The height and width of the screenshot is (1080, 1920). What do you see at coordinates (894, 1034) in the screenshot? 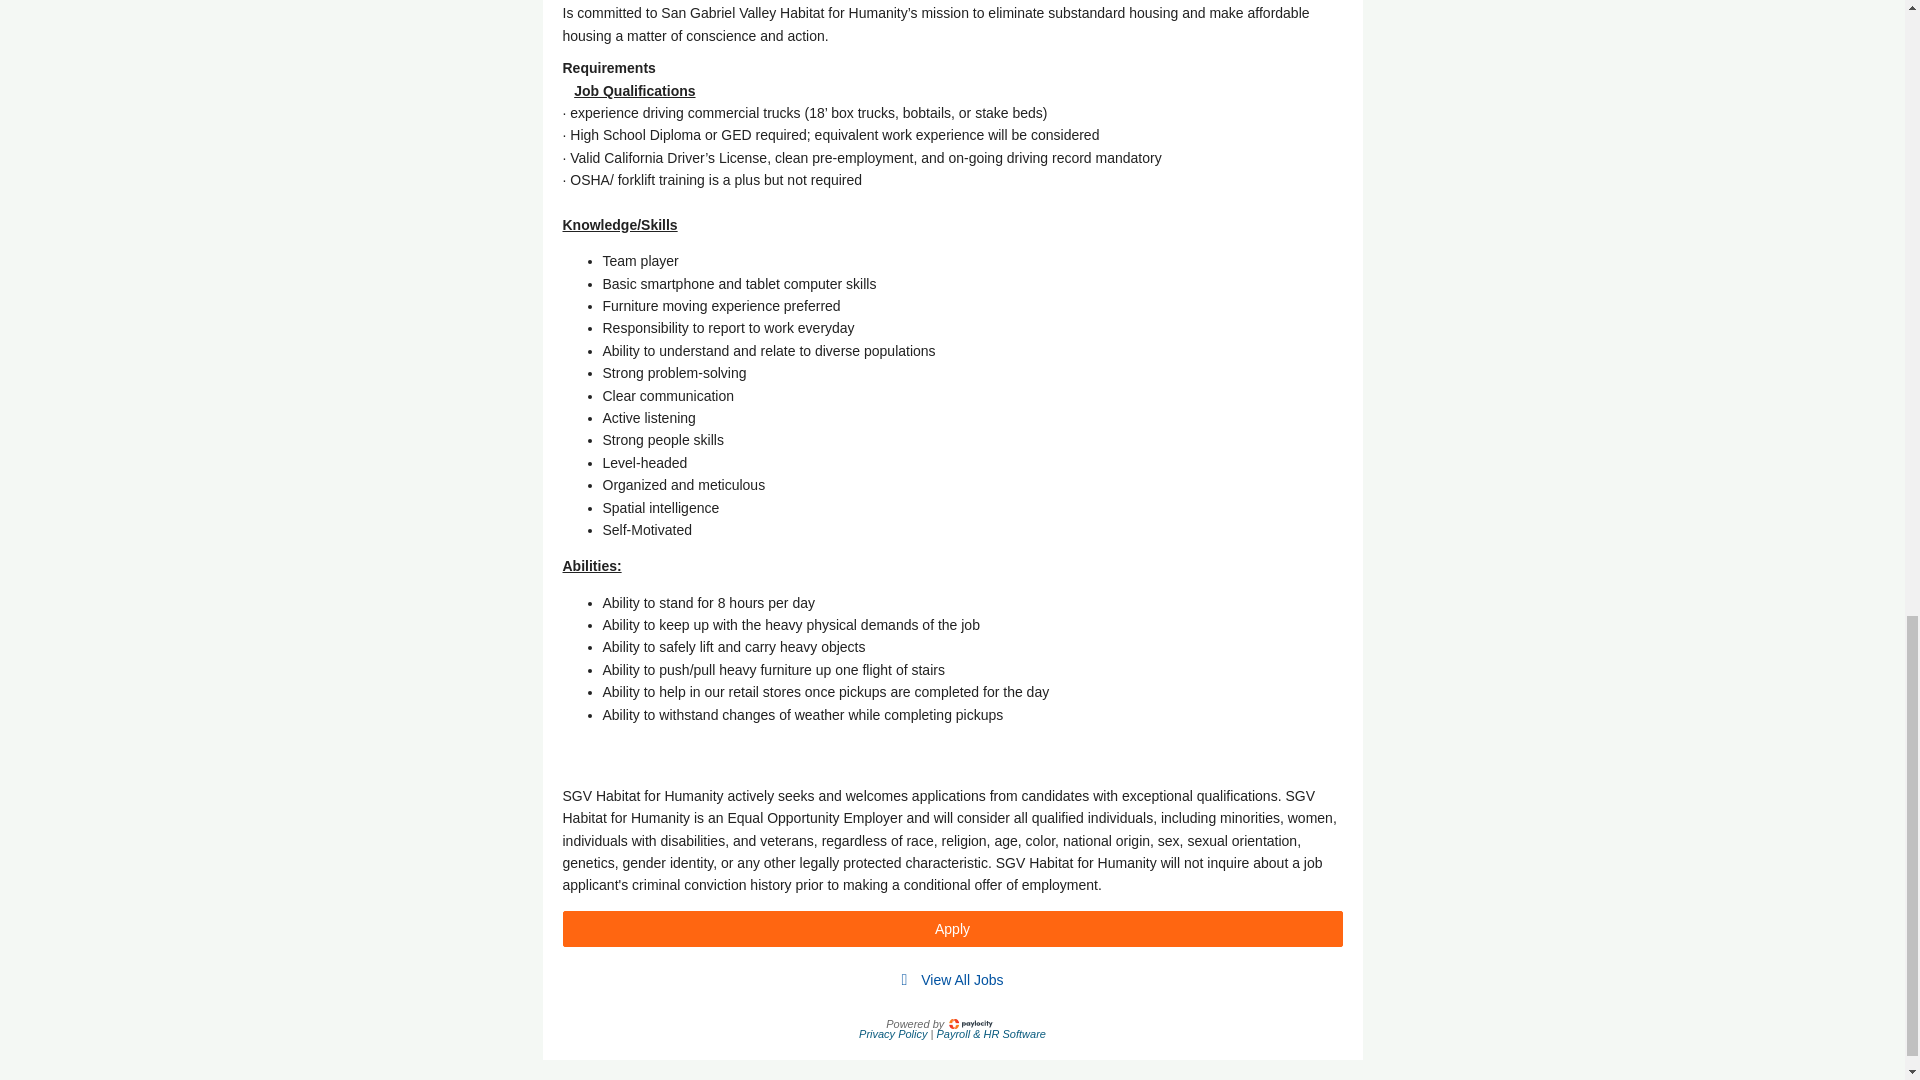
I see `Privacy Policy link - will open in new window` at bounding box center [894, 1034].